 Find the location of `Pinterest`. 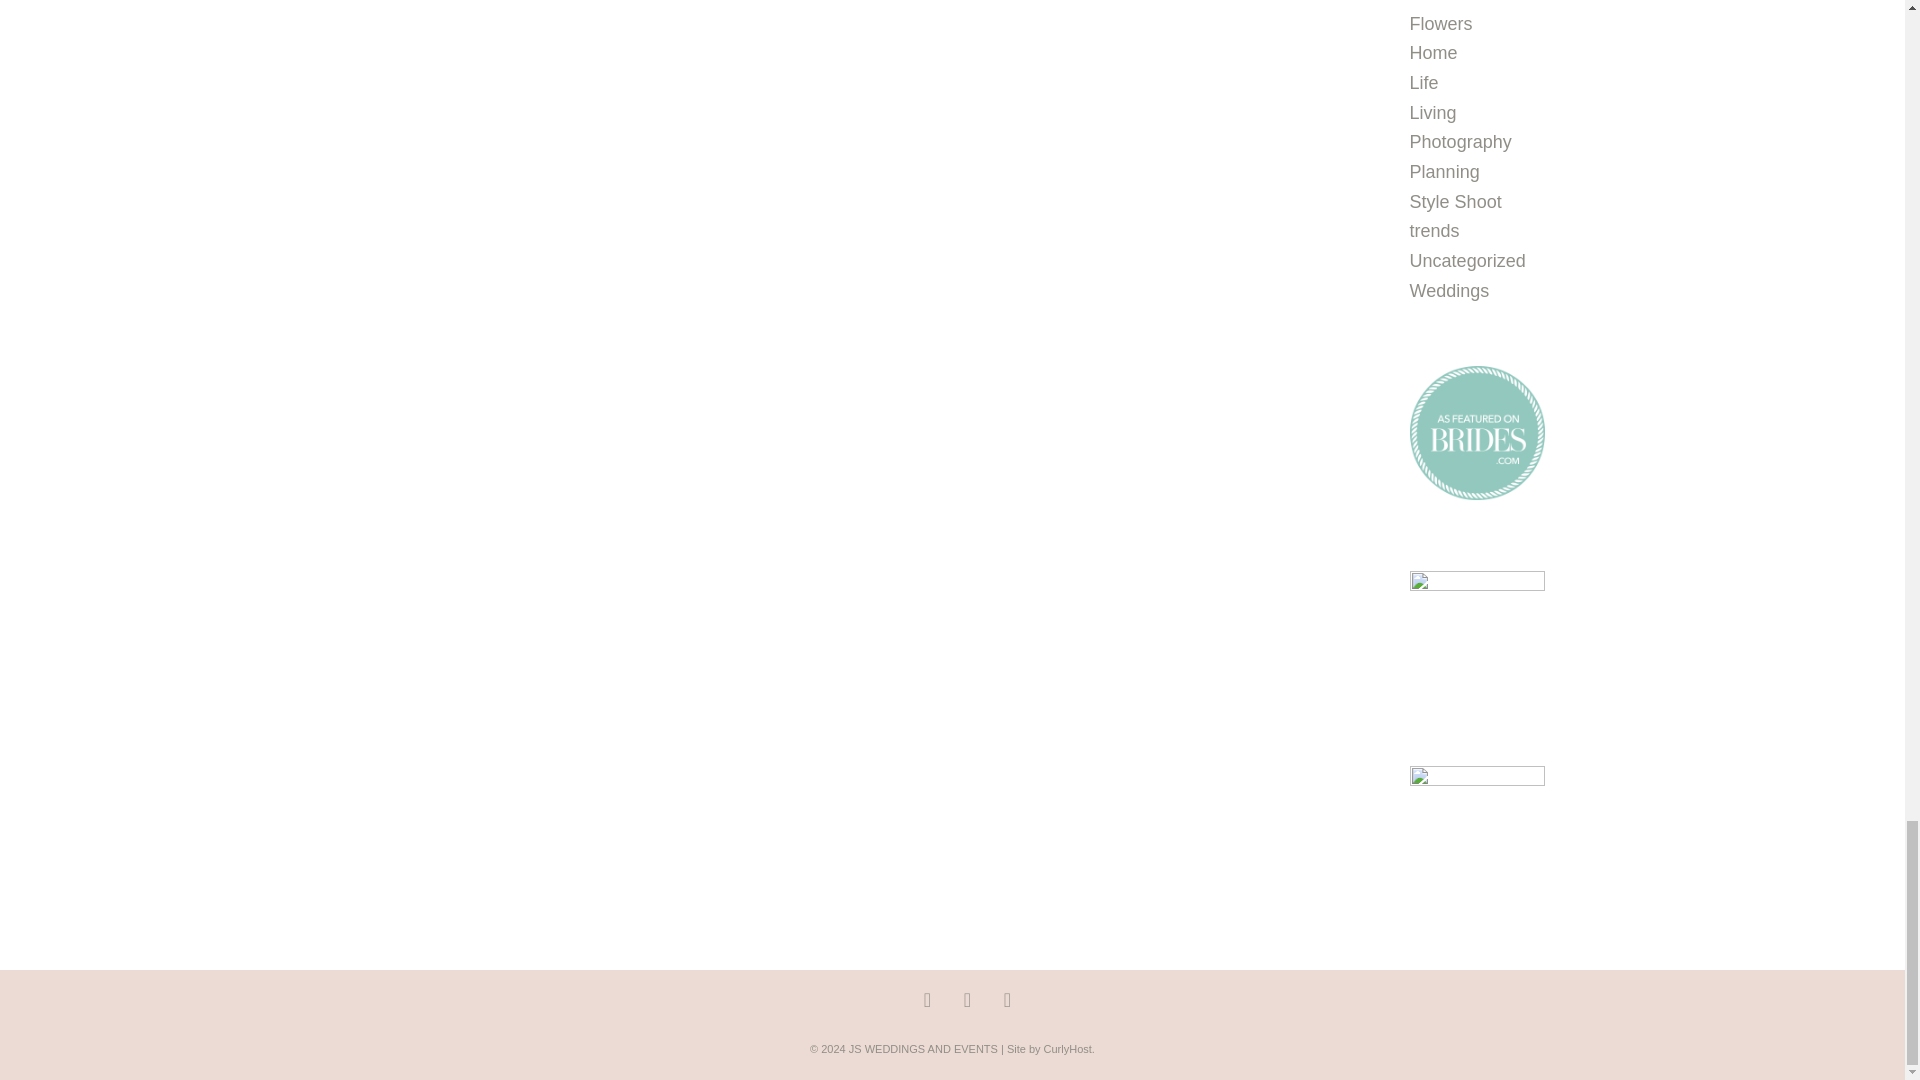

Pinterest is located at coordinates (1008, 999).